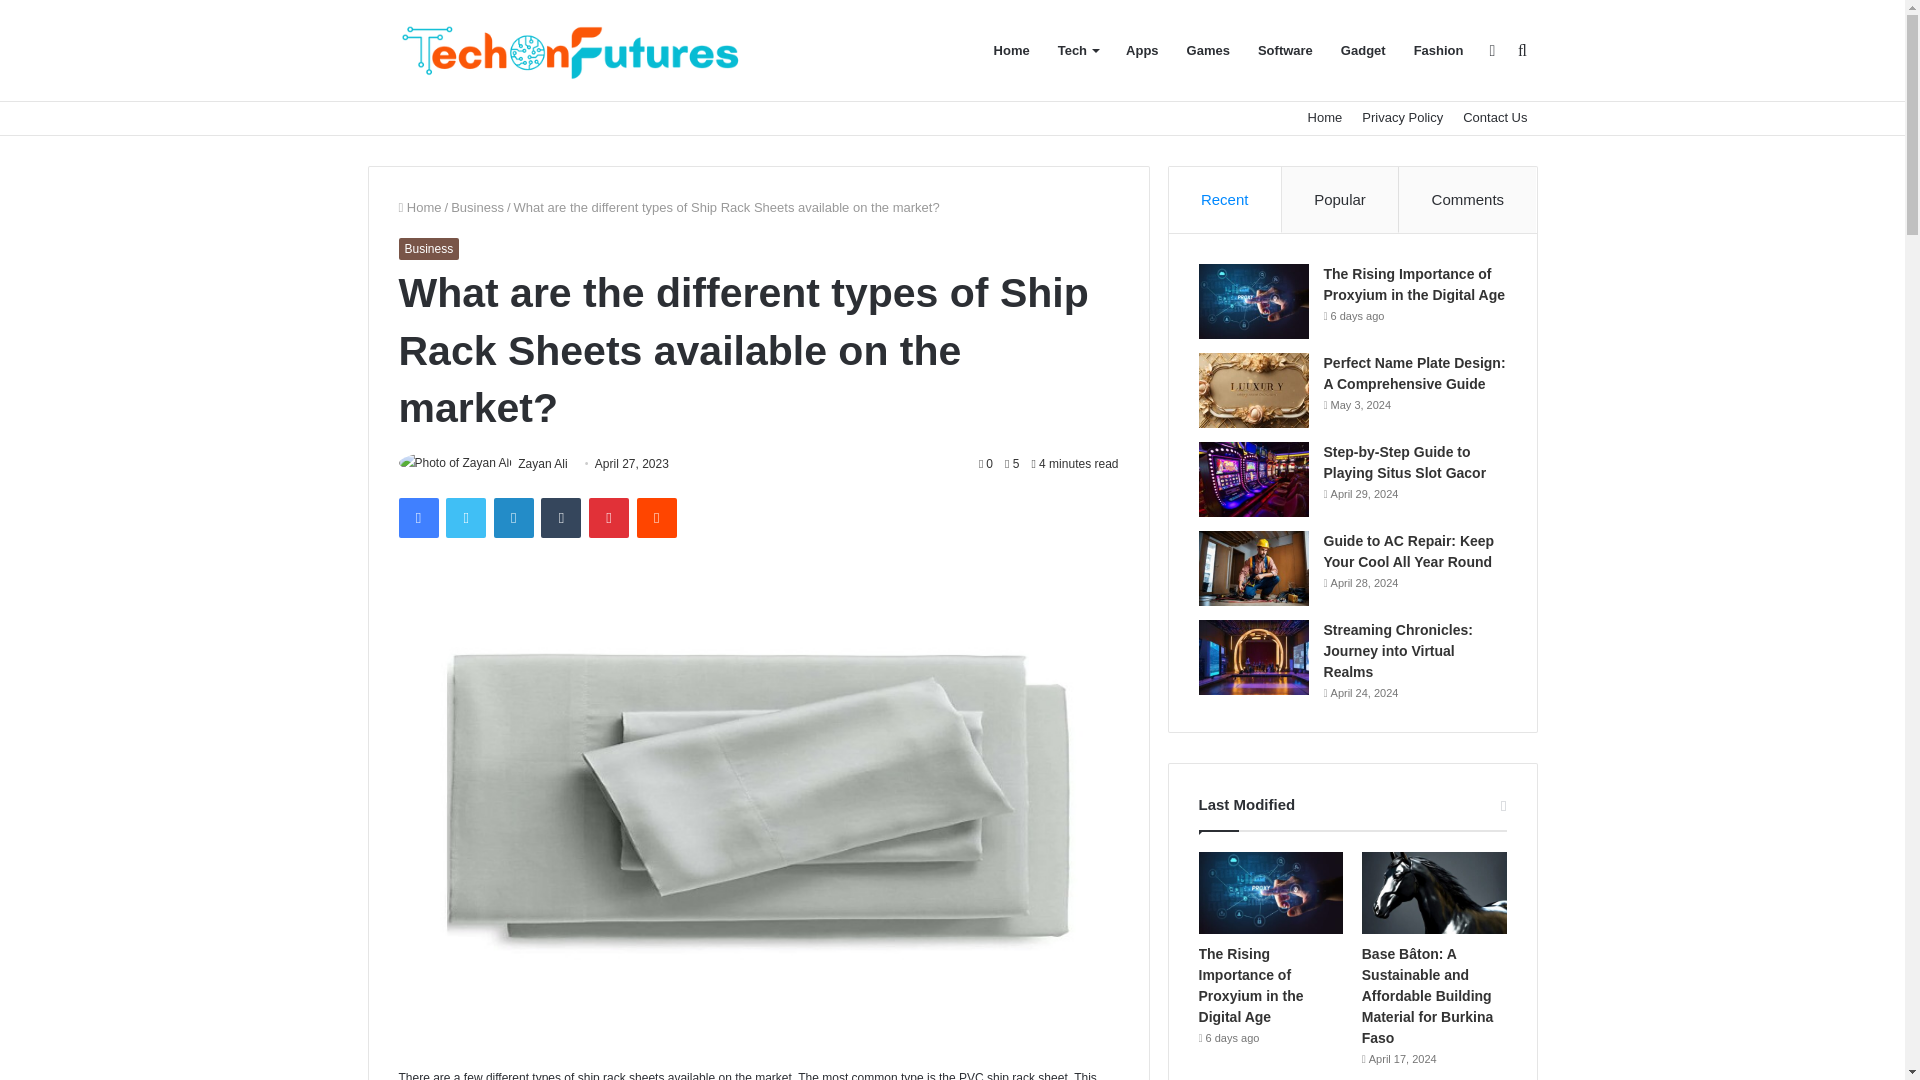 The image size is (1920, 1080). What do you see at coordinates (1325, 118) in the screenshot?
I see `Home` at bounding box center [1325, 118].